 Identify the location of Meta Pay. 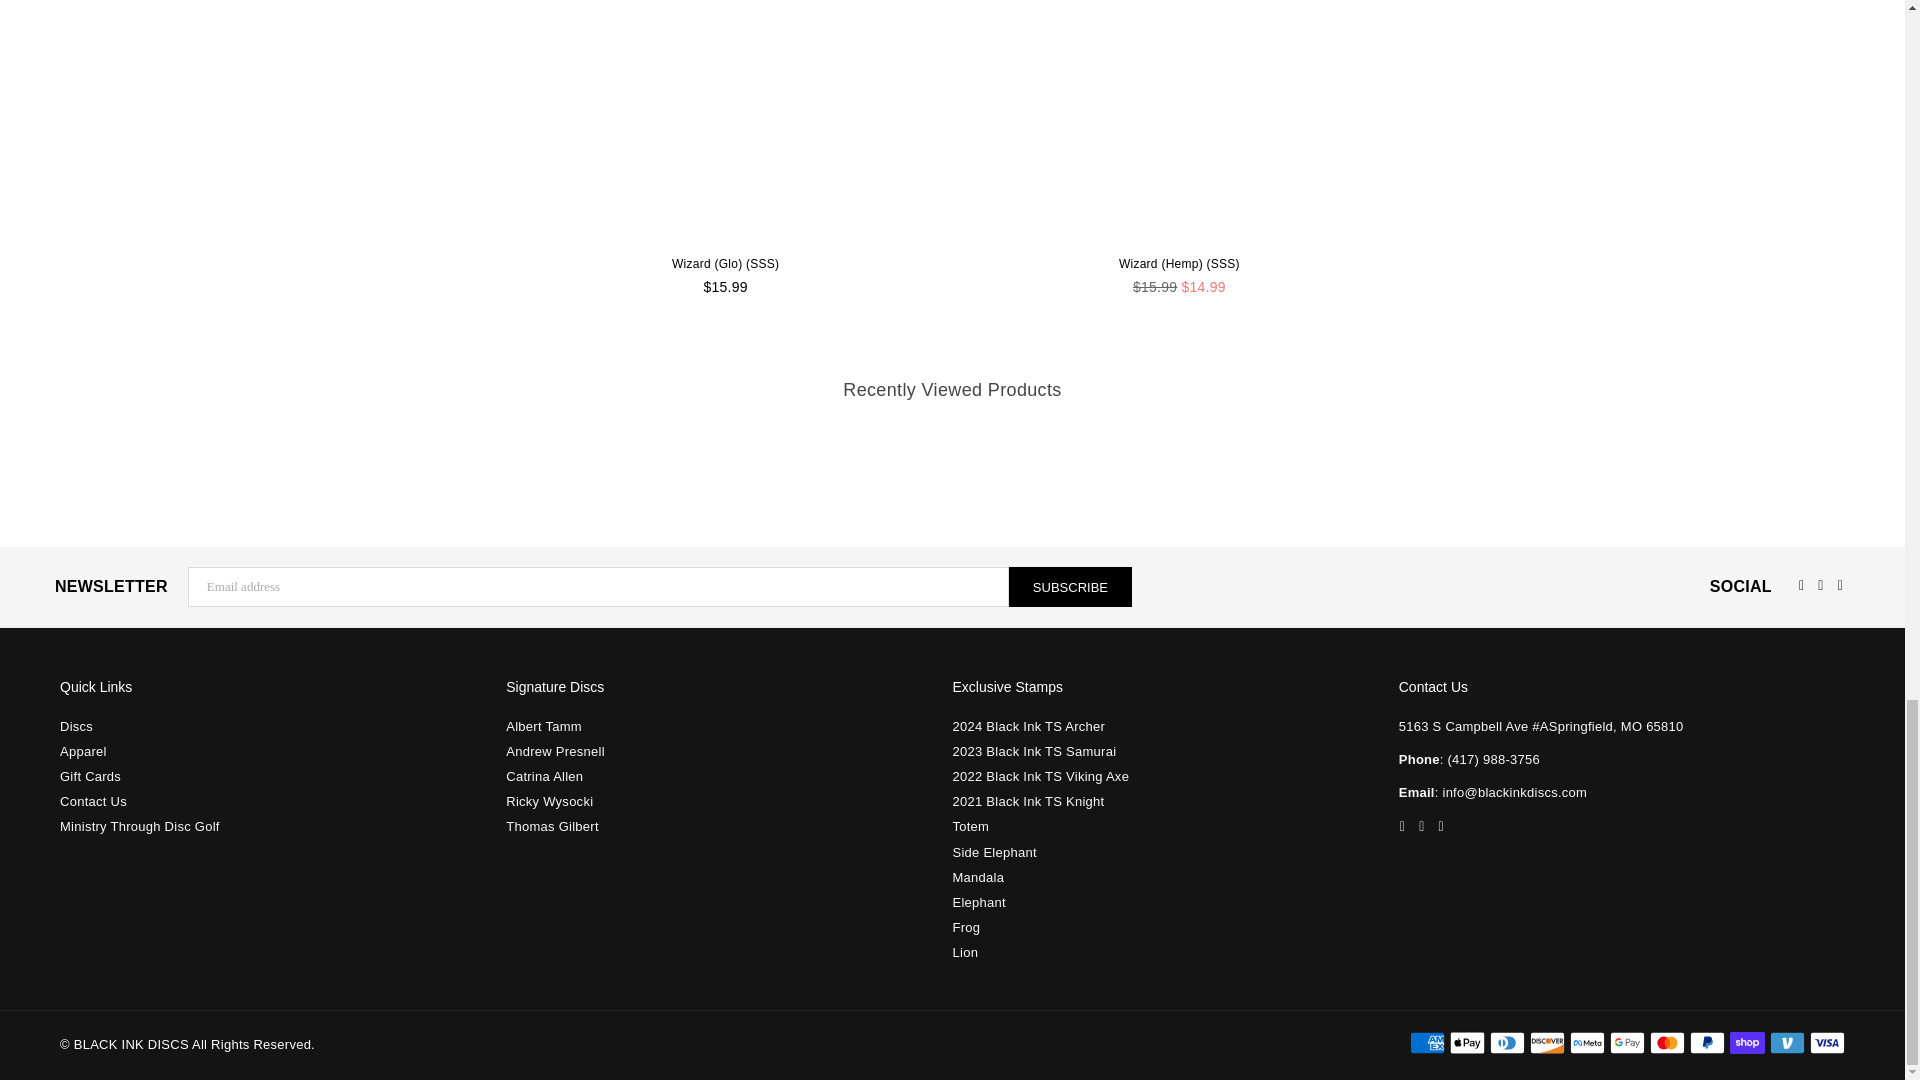
(1588, 1043).